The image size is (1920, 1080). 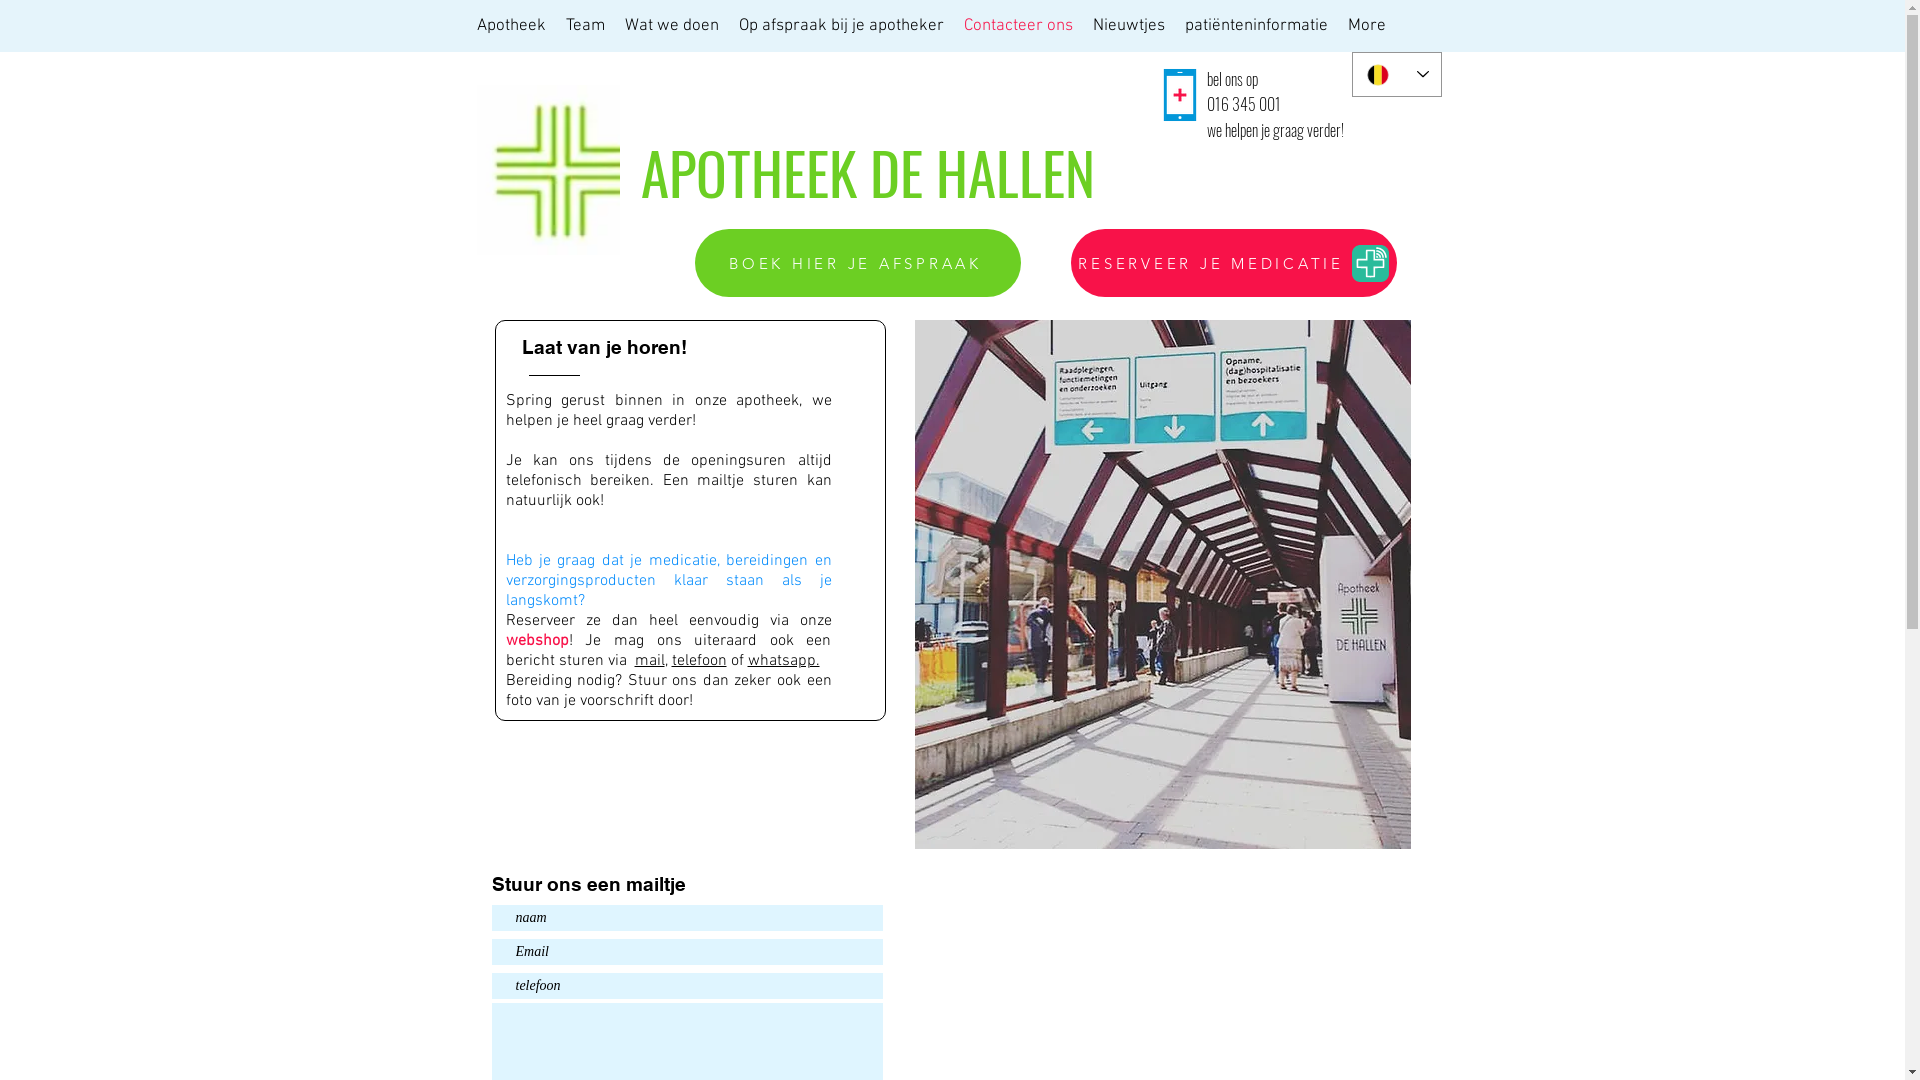 I want to click on Op afspraak bij je apotheker, so click(x=840, y=26).